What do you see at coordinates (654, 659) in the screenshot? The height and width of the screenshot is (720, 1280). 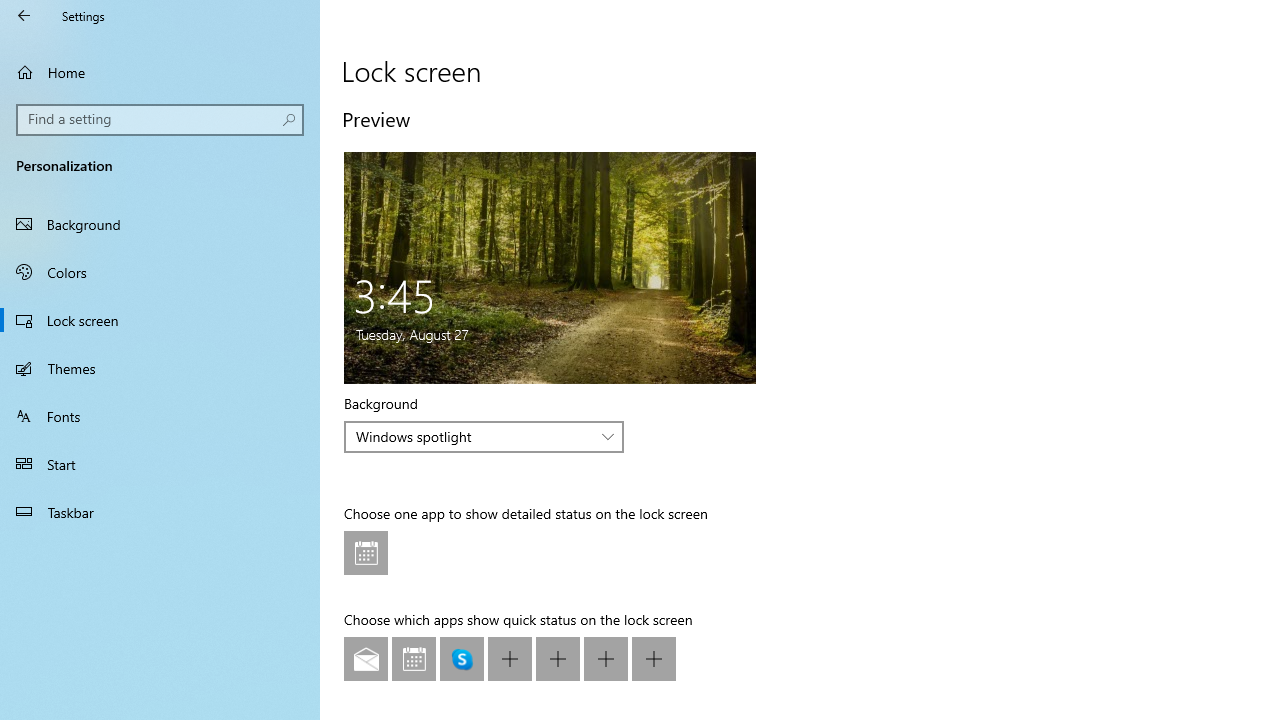 I see `Lock screen app quick status at position 7` at bounding box center [654, 659].